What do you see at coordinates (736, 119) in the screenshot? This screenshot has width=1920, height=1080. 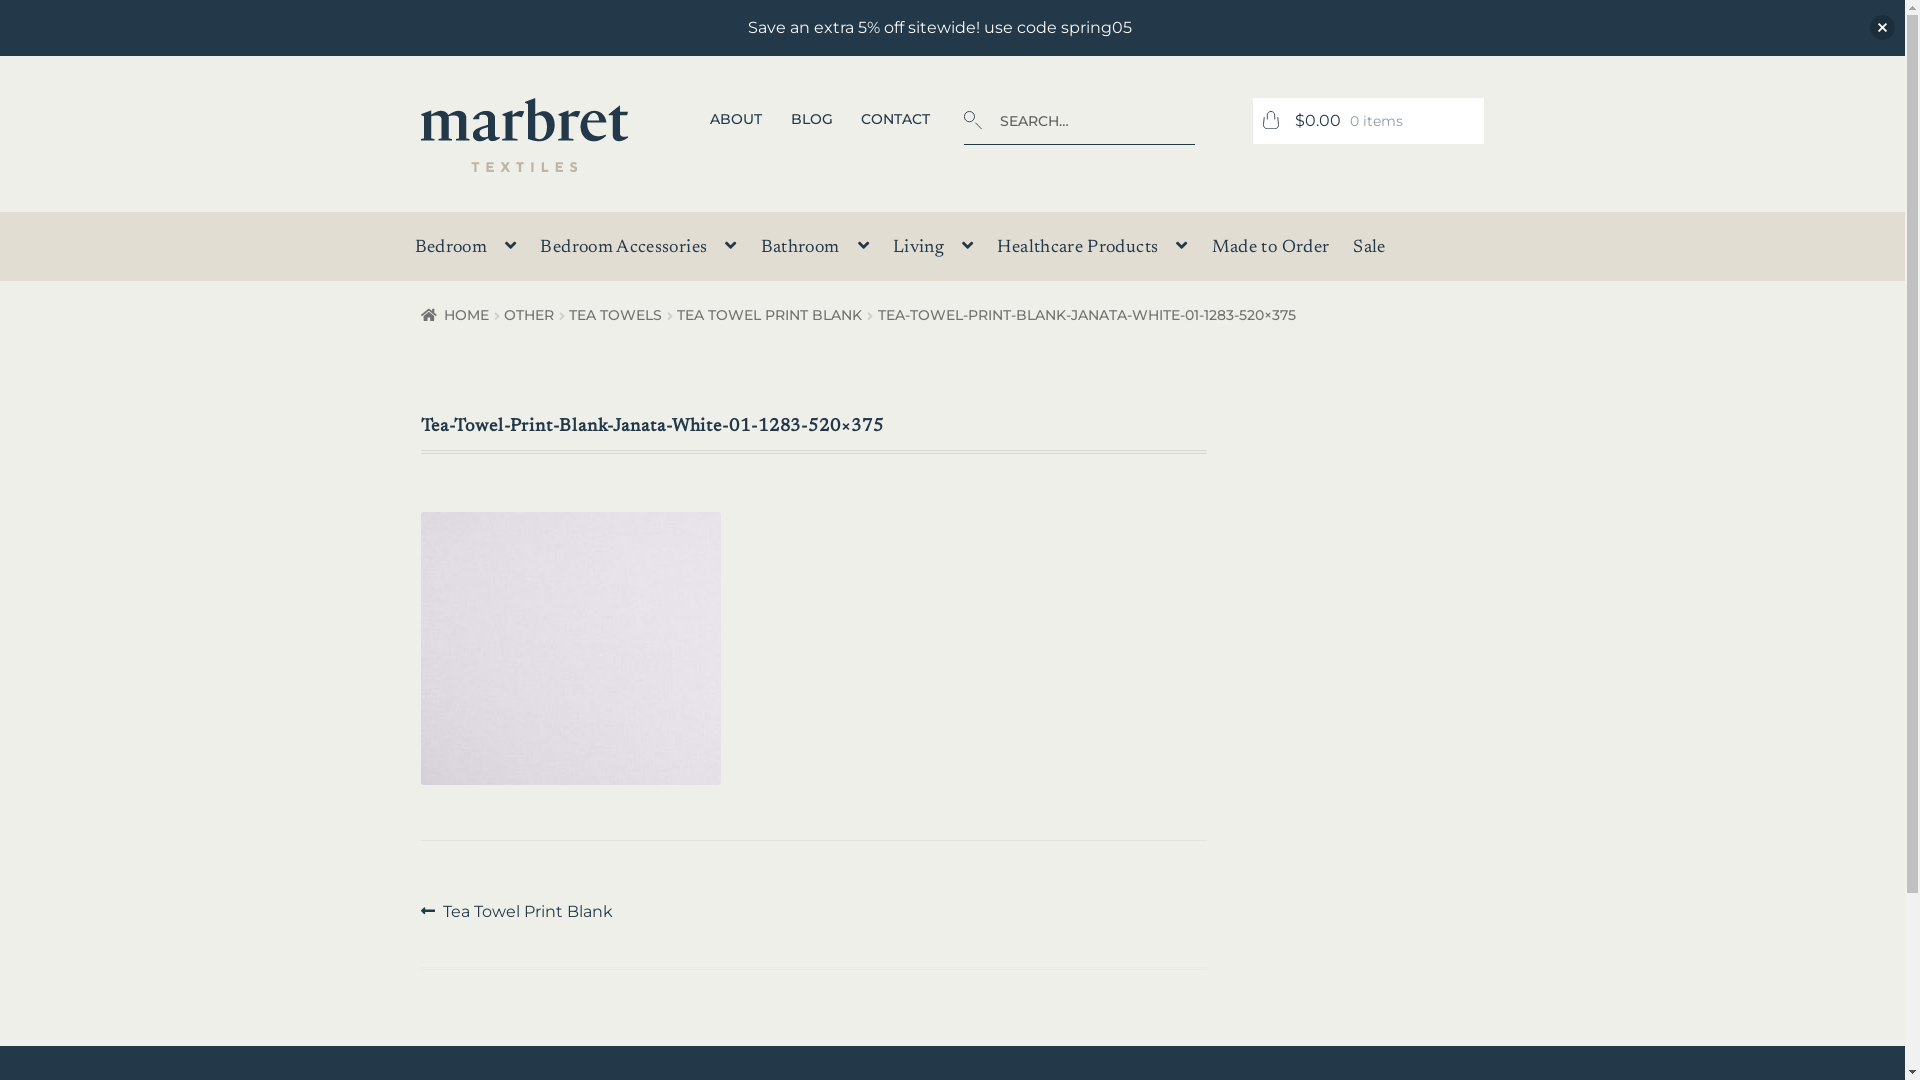 I see `ABOUT` at bounding box center [736, 119].